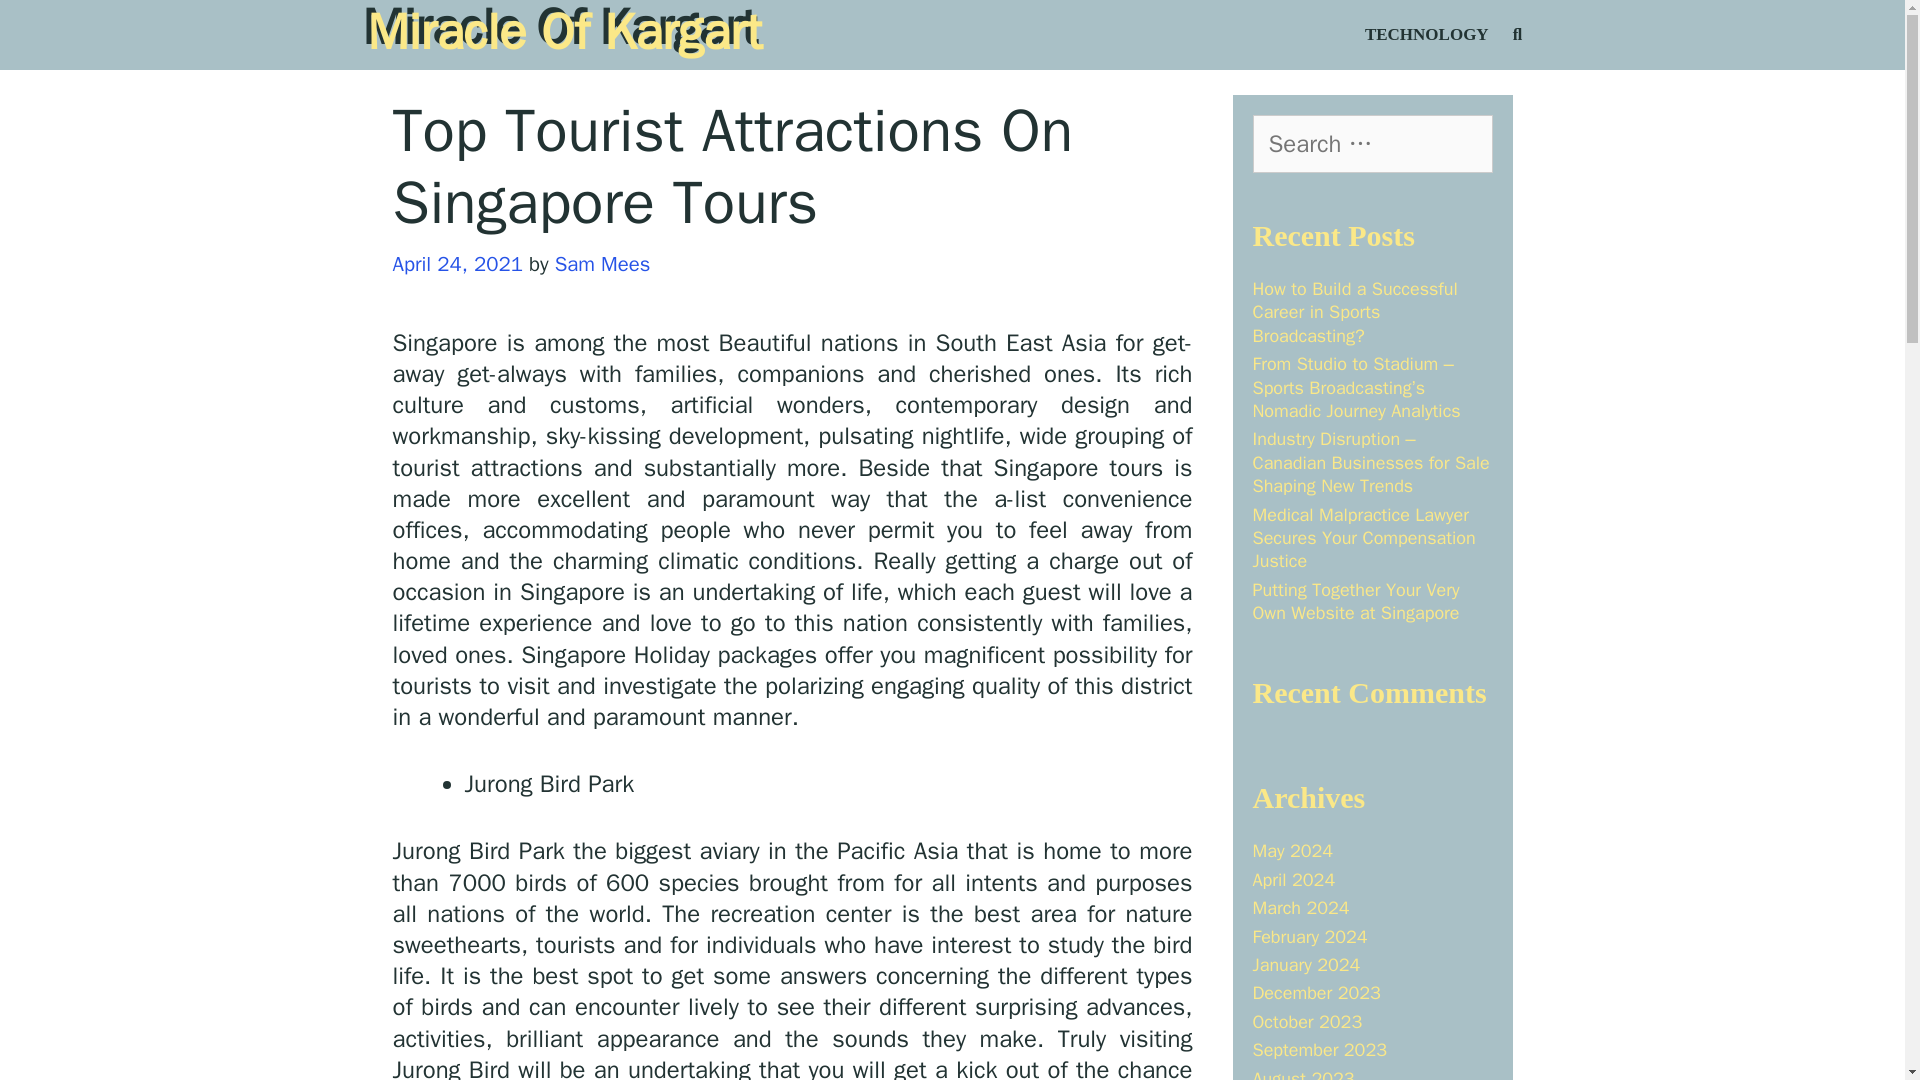 This screenshot has height=1080, width=1920. I want to click on August 2023, so click(1302, 1074).